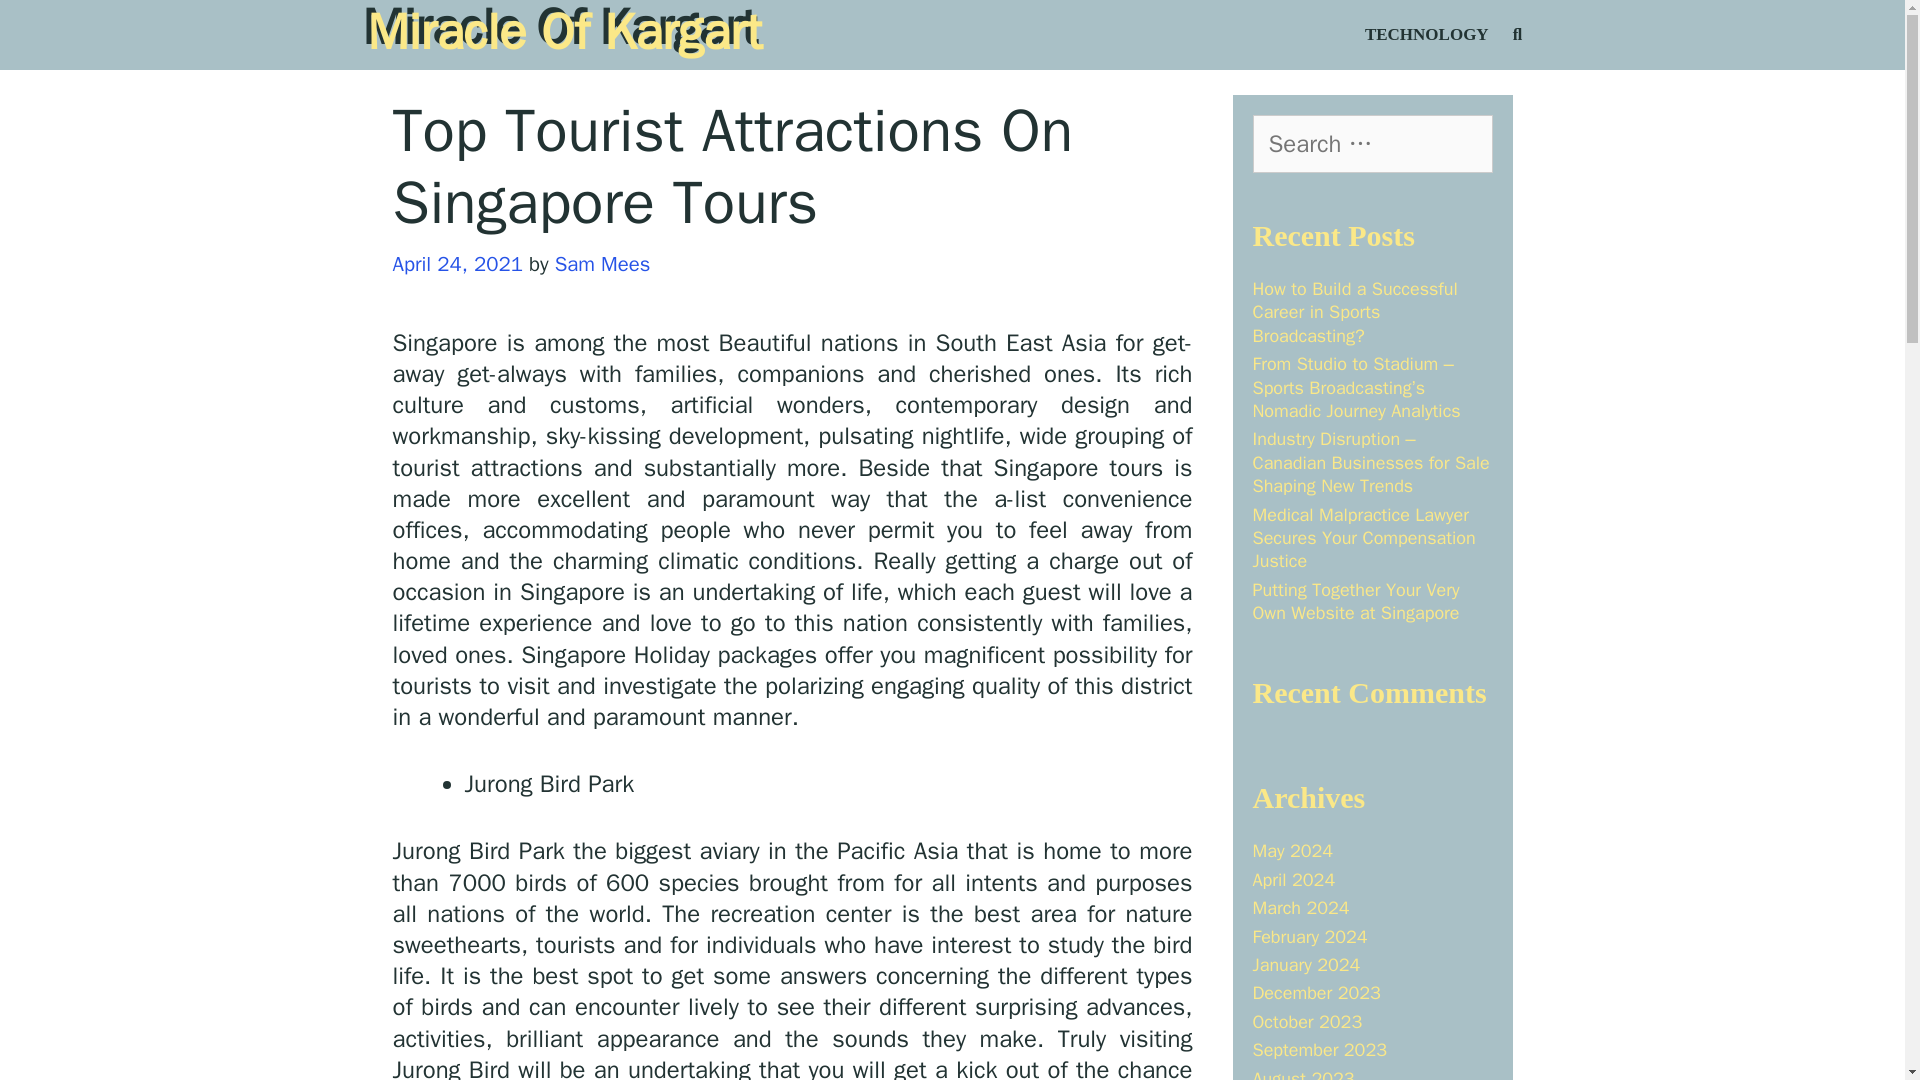 This screenshot has height=1080, width=1920. I want to click on August 2023, so click(1302, 1074).